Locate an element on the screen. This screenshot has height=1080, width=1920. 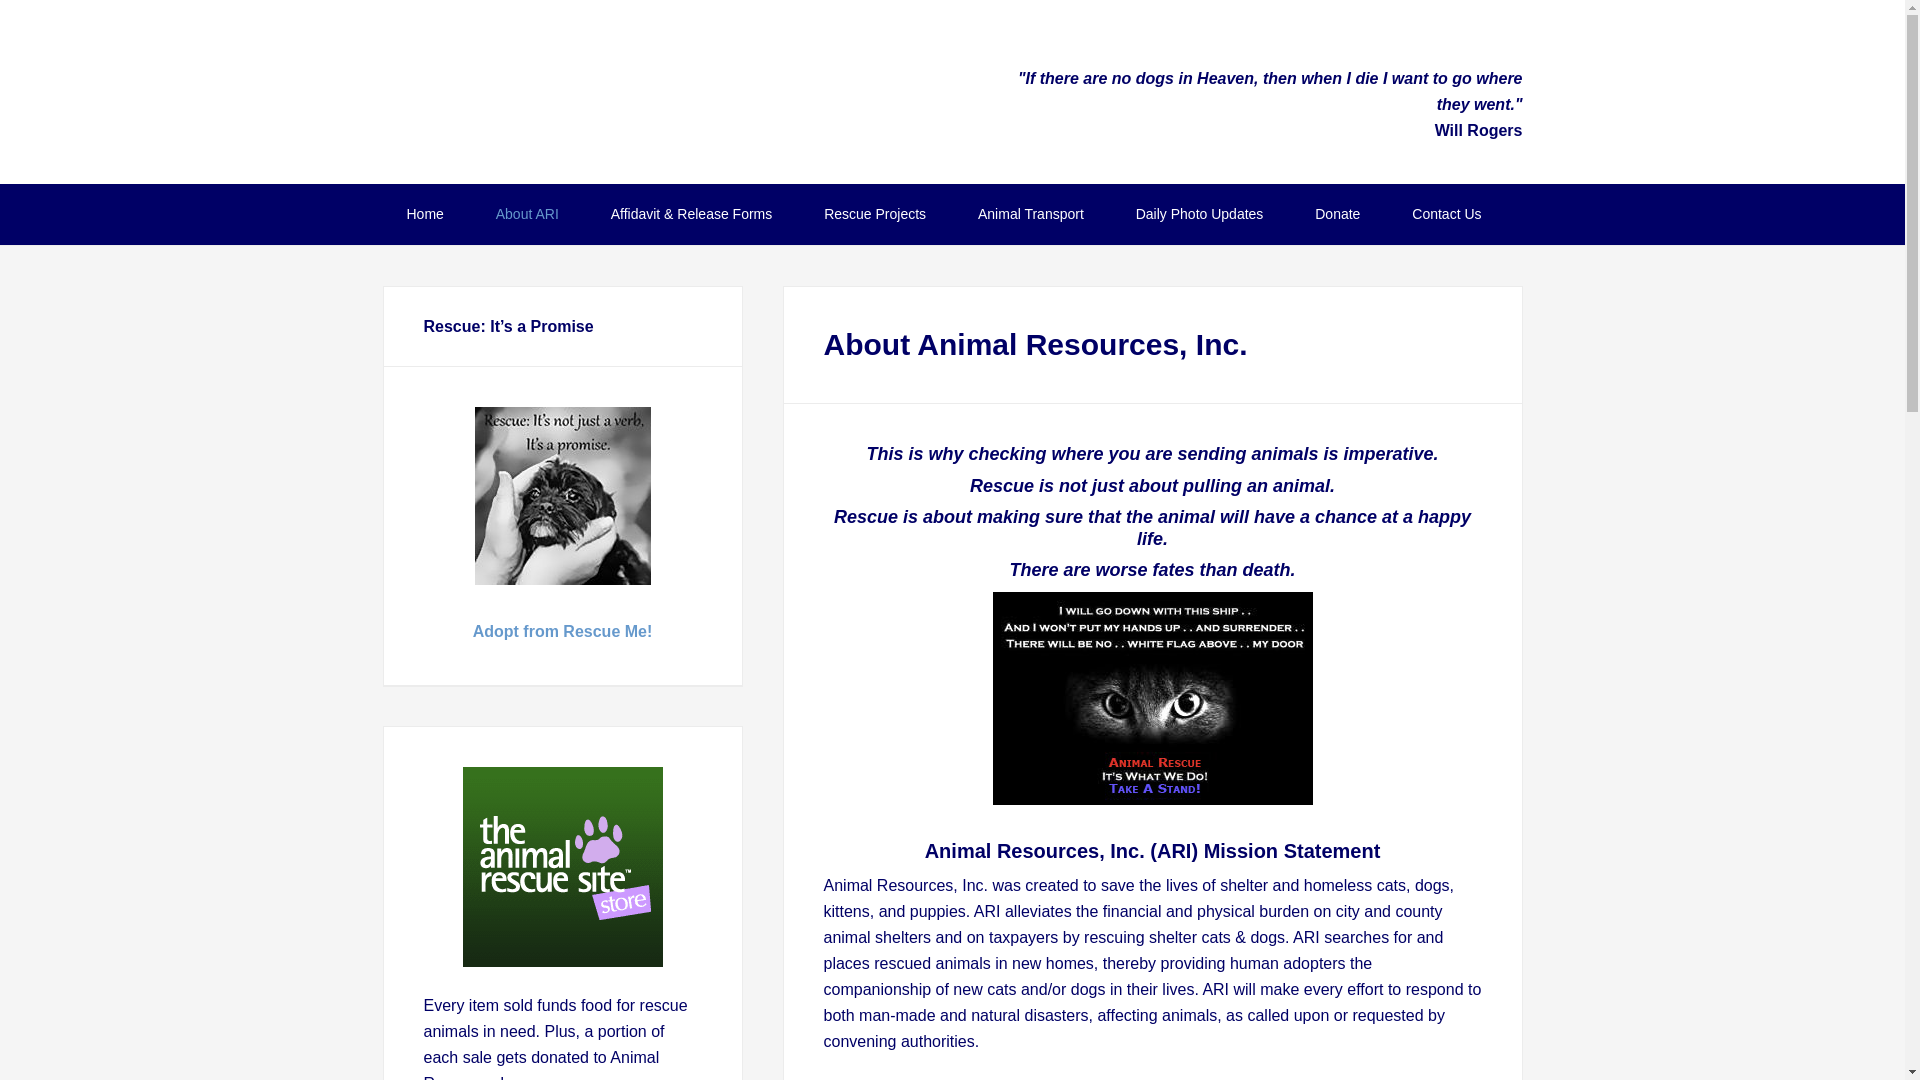
Adopt from Rescue Me! is located at coordinates (562, 632).